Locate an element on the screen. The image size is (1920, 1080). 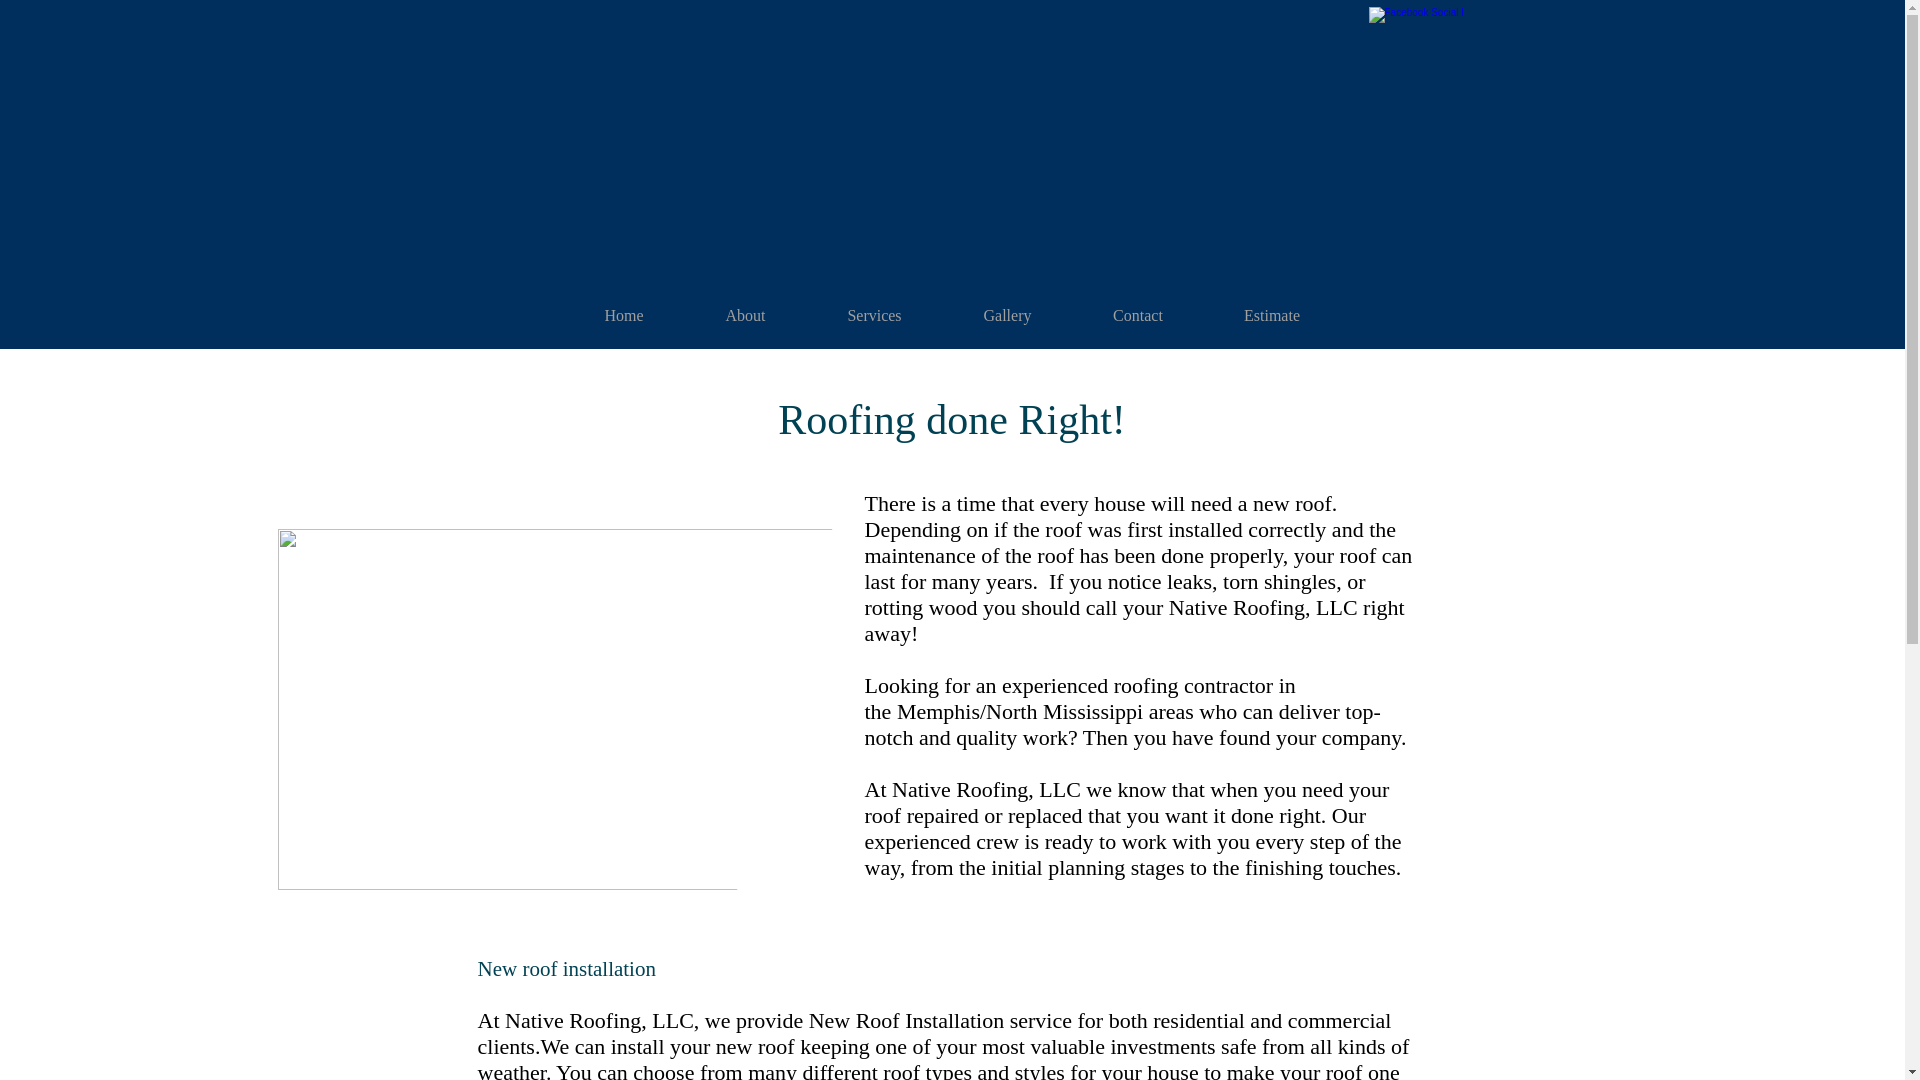
Gallery is located at coordinates (1006, 316).